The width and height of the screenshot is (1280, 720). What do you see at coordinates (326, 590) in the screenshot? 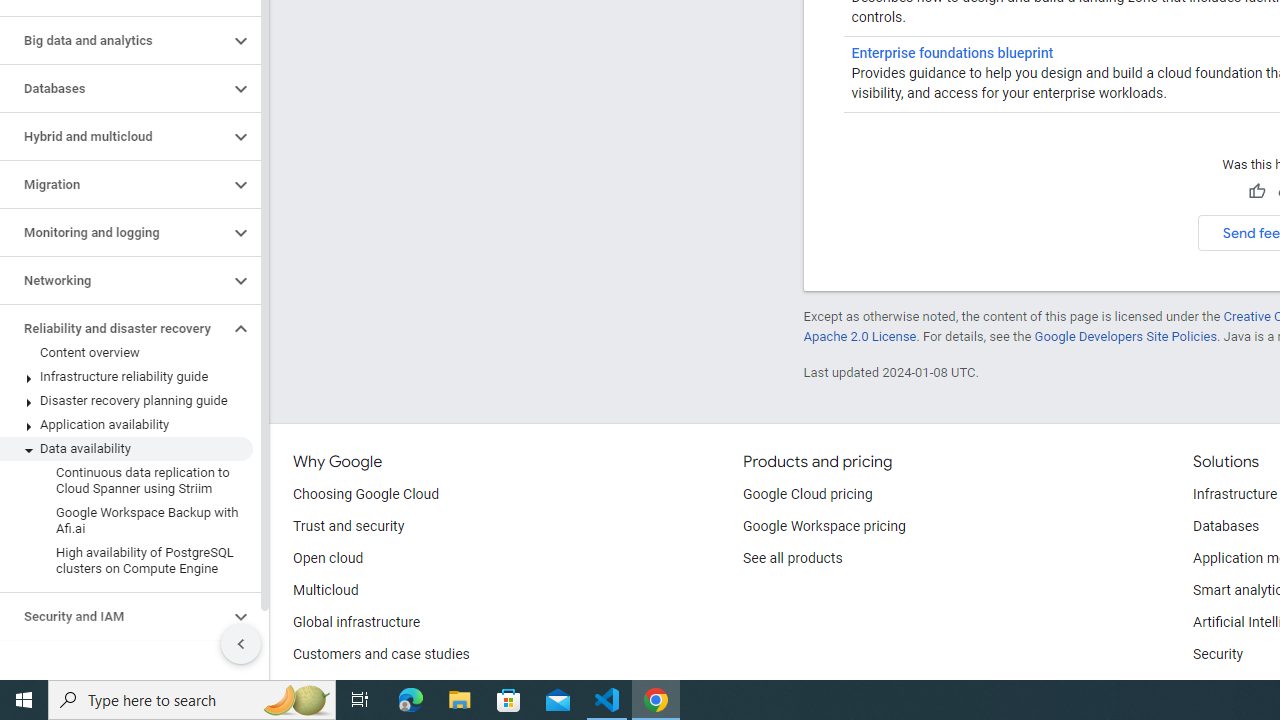
I see `Multicloud` at bounding box center [326, 590].